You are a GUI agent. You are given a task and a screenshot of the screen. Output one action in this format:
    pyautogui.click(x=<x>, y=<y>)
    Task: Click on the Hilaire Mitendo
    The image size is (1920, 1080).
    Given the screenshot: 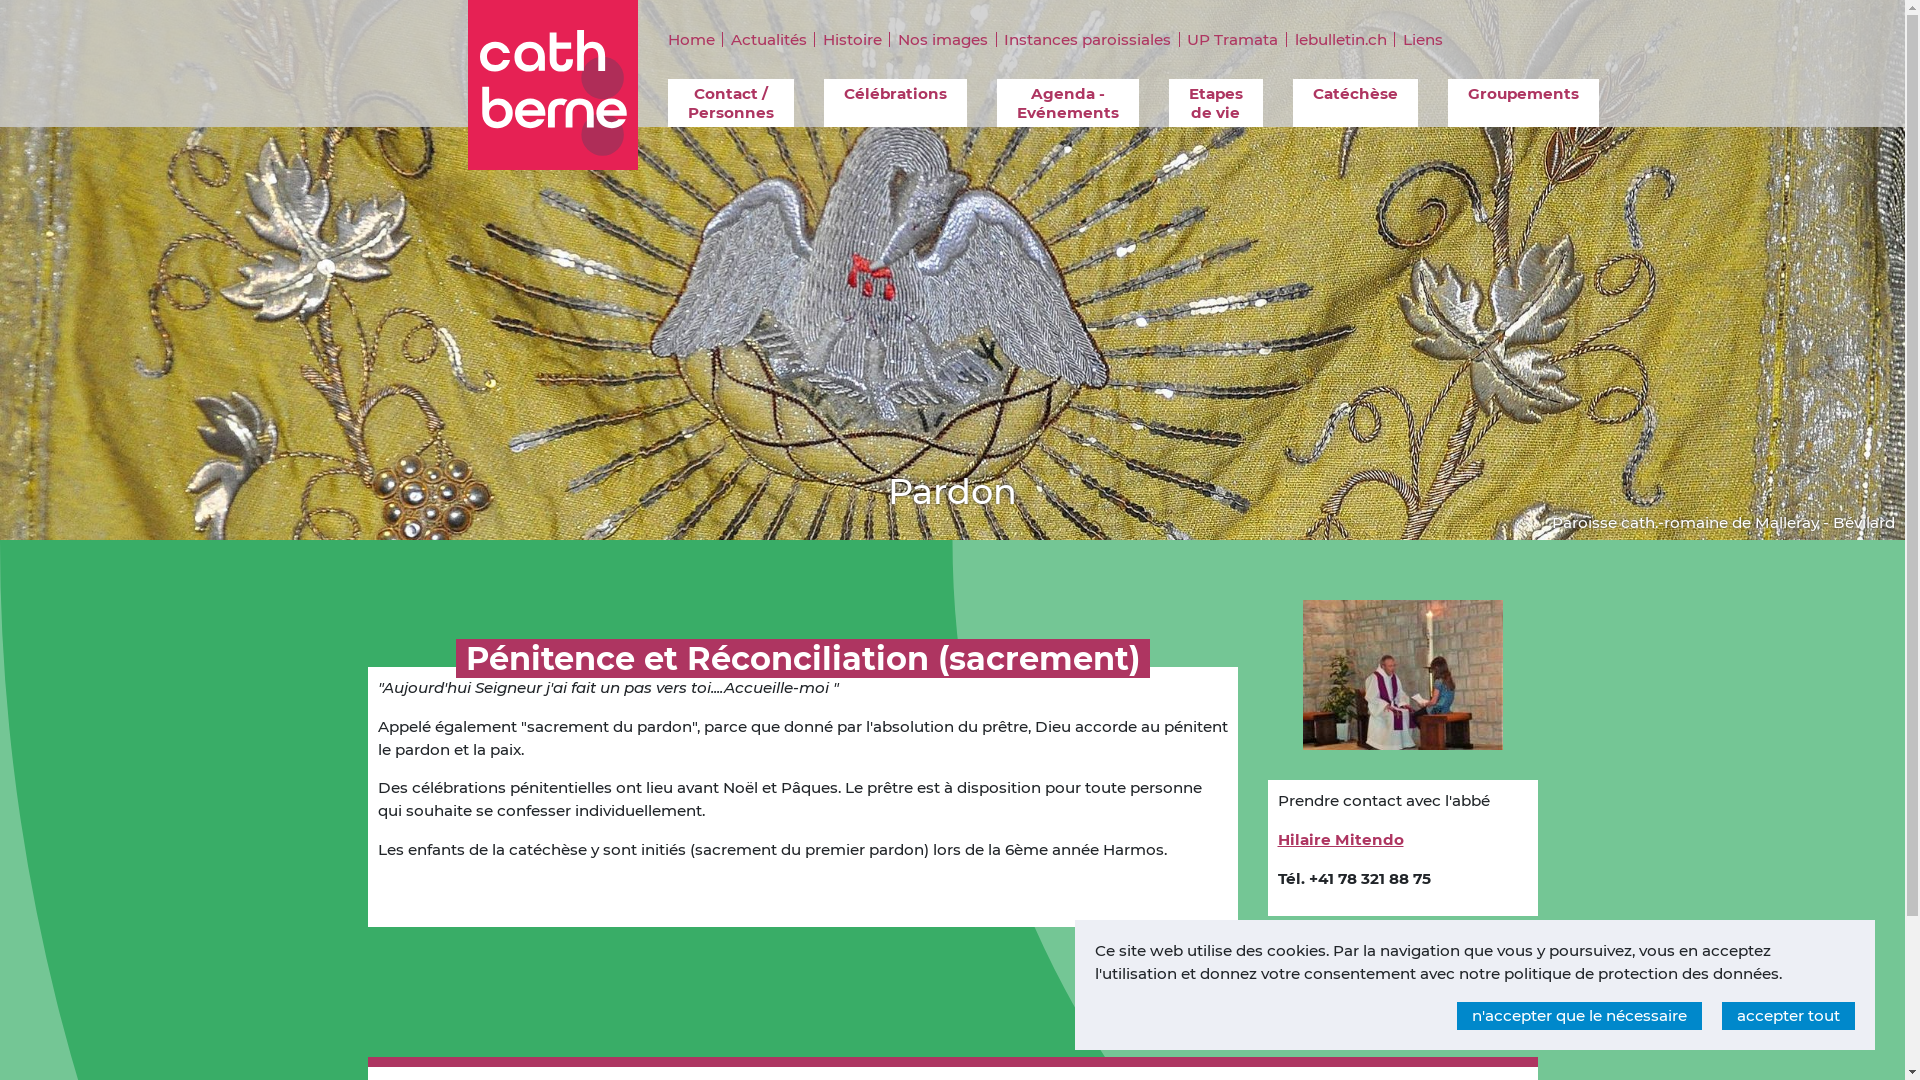 What is the action you would take?
    pyautogui.click(x=1341, y=840)
    